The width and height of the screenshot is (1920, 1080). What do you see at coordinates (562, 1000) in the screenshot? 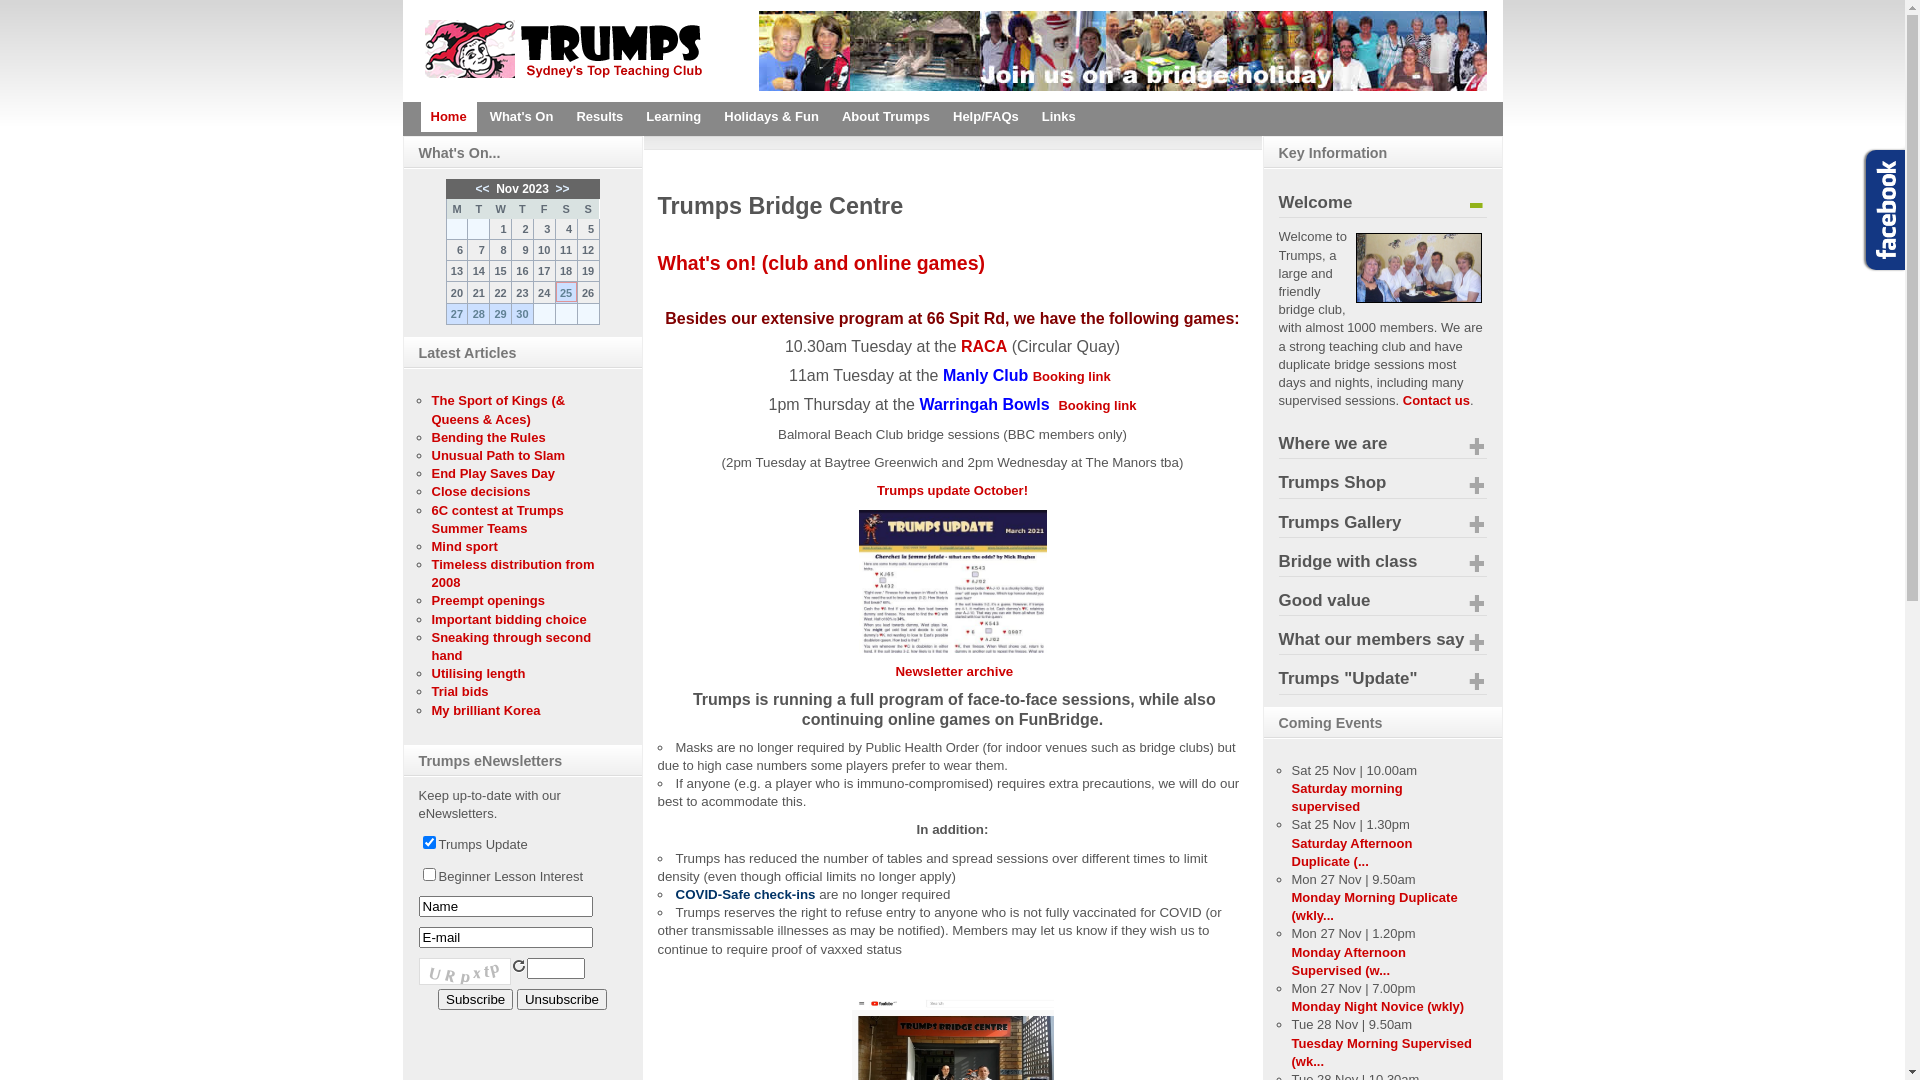
I see `Unsubscribe` at bounding box center [562, 1000].